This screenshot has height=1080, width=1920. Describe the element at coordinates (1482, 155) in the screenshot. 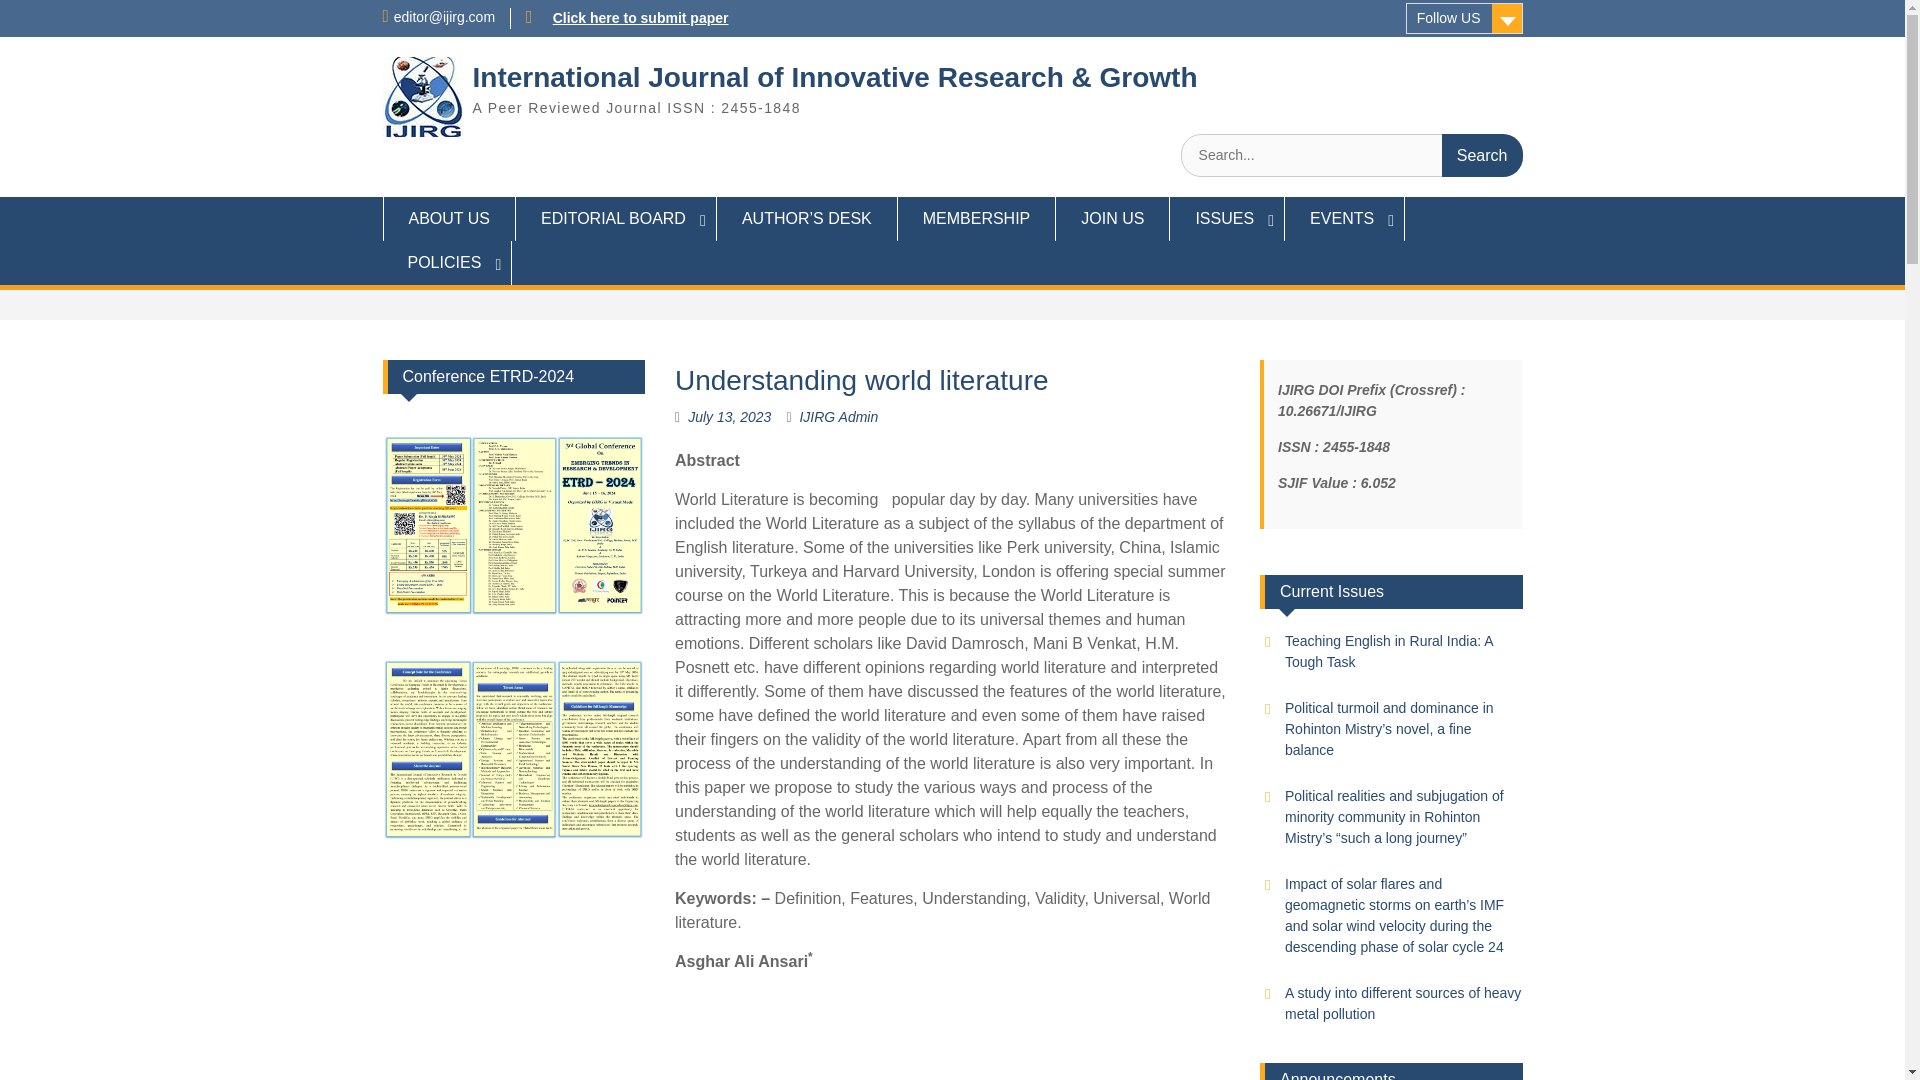

I see `Search` at that location.